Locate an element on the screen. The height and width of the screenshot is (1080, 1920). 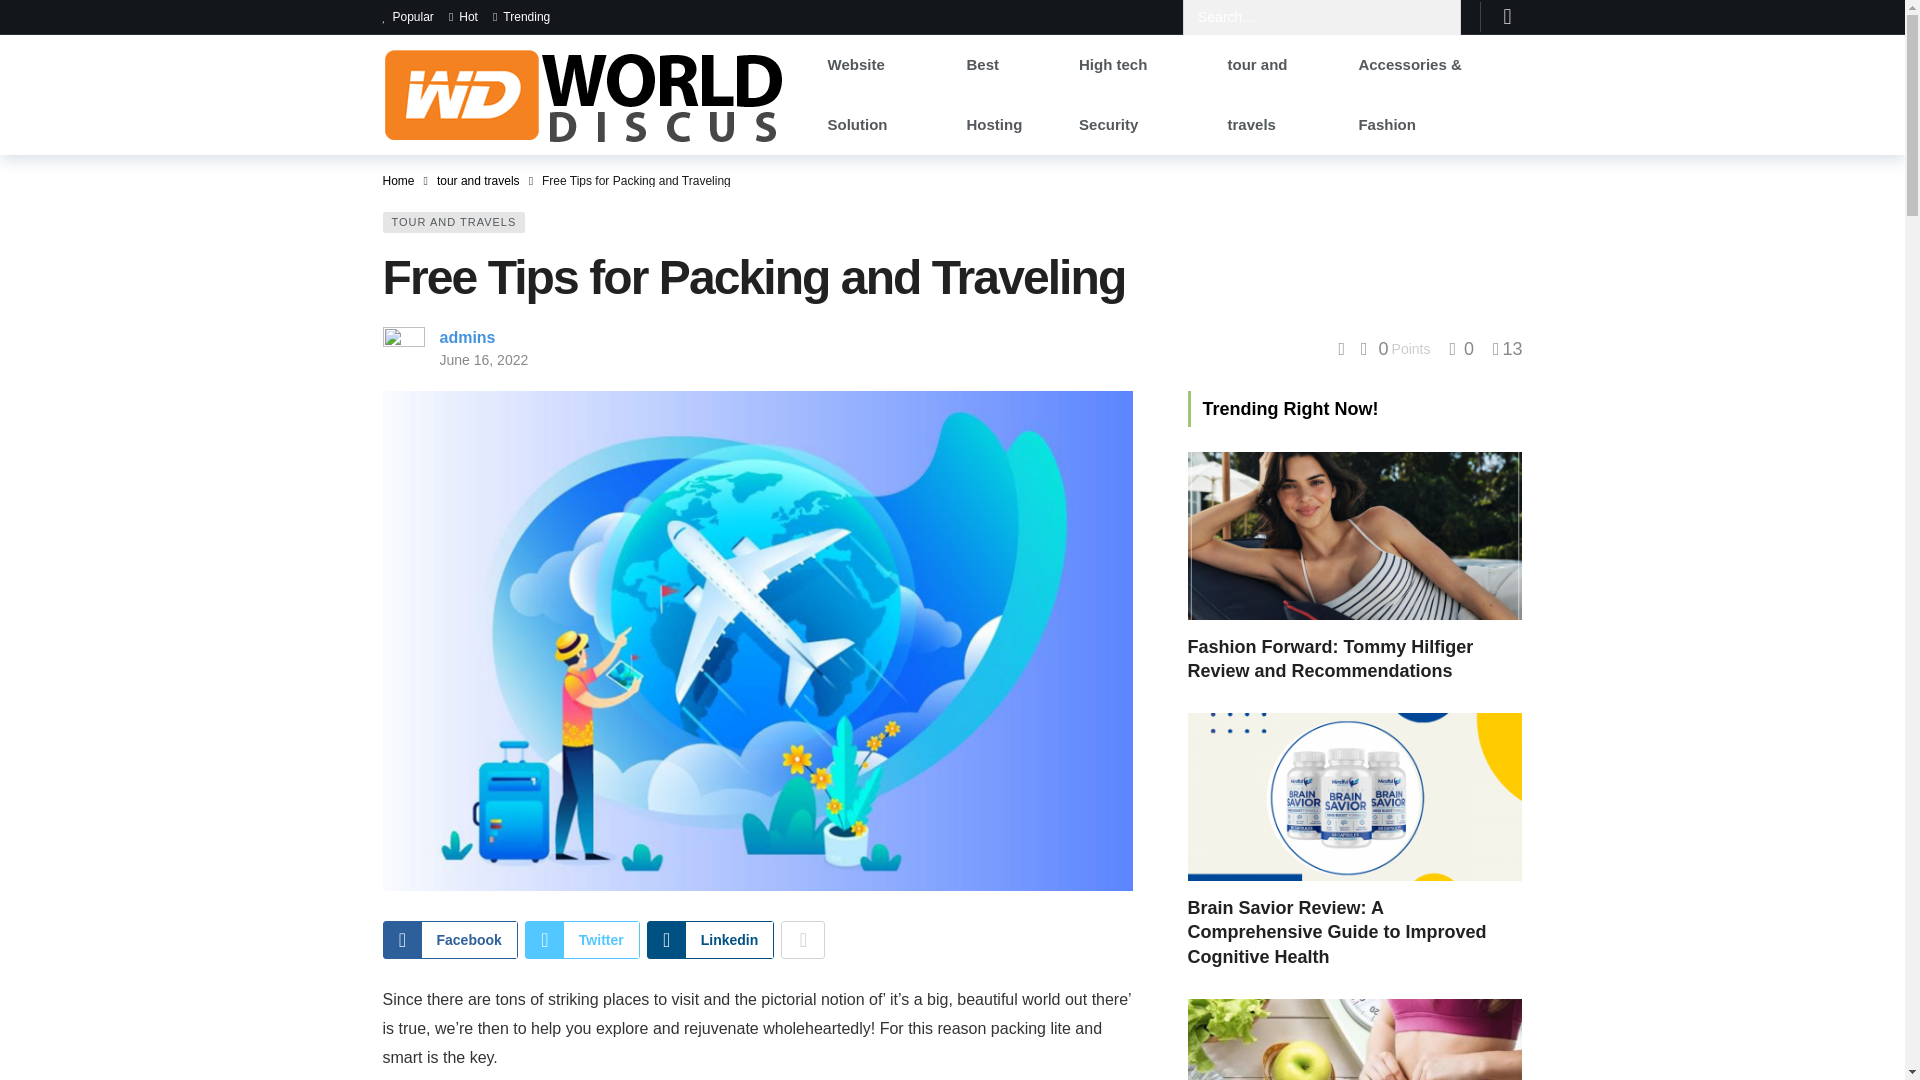
admins is located at coordinates (467, 337).